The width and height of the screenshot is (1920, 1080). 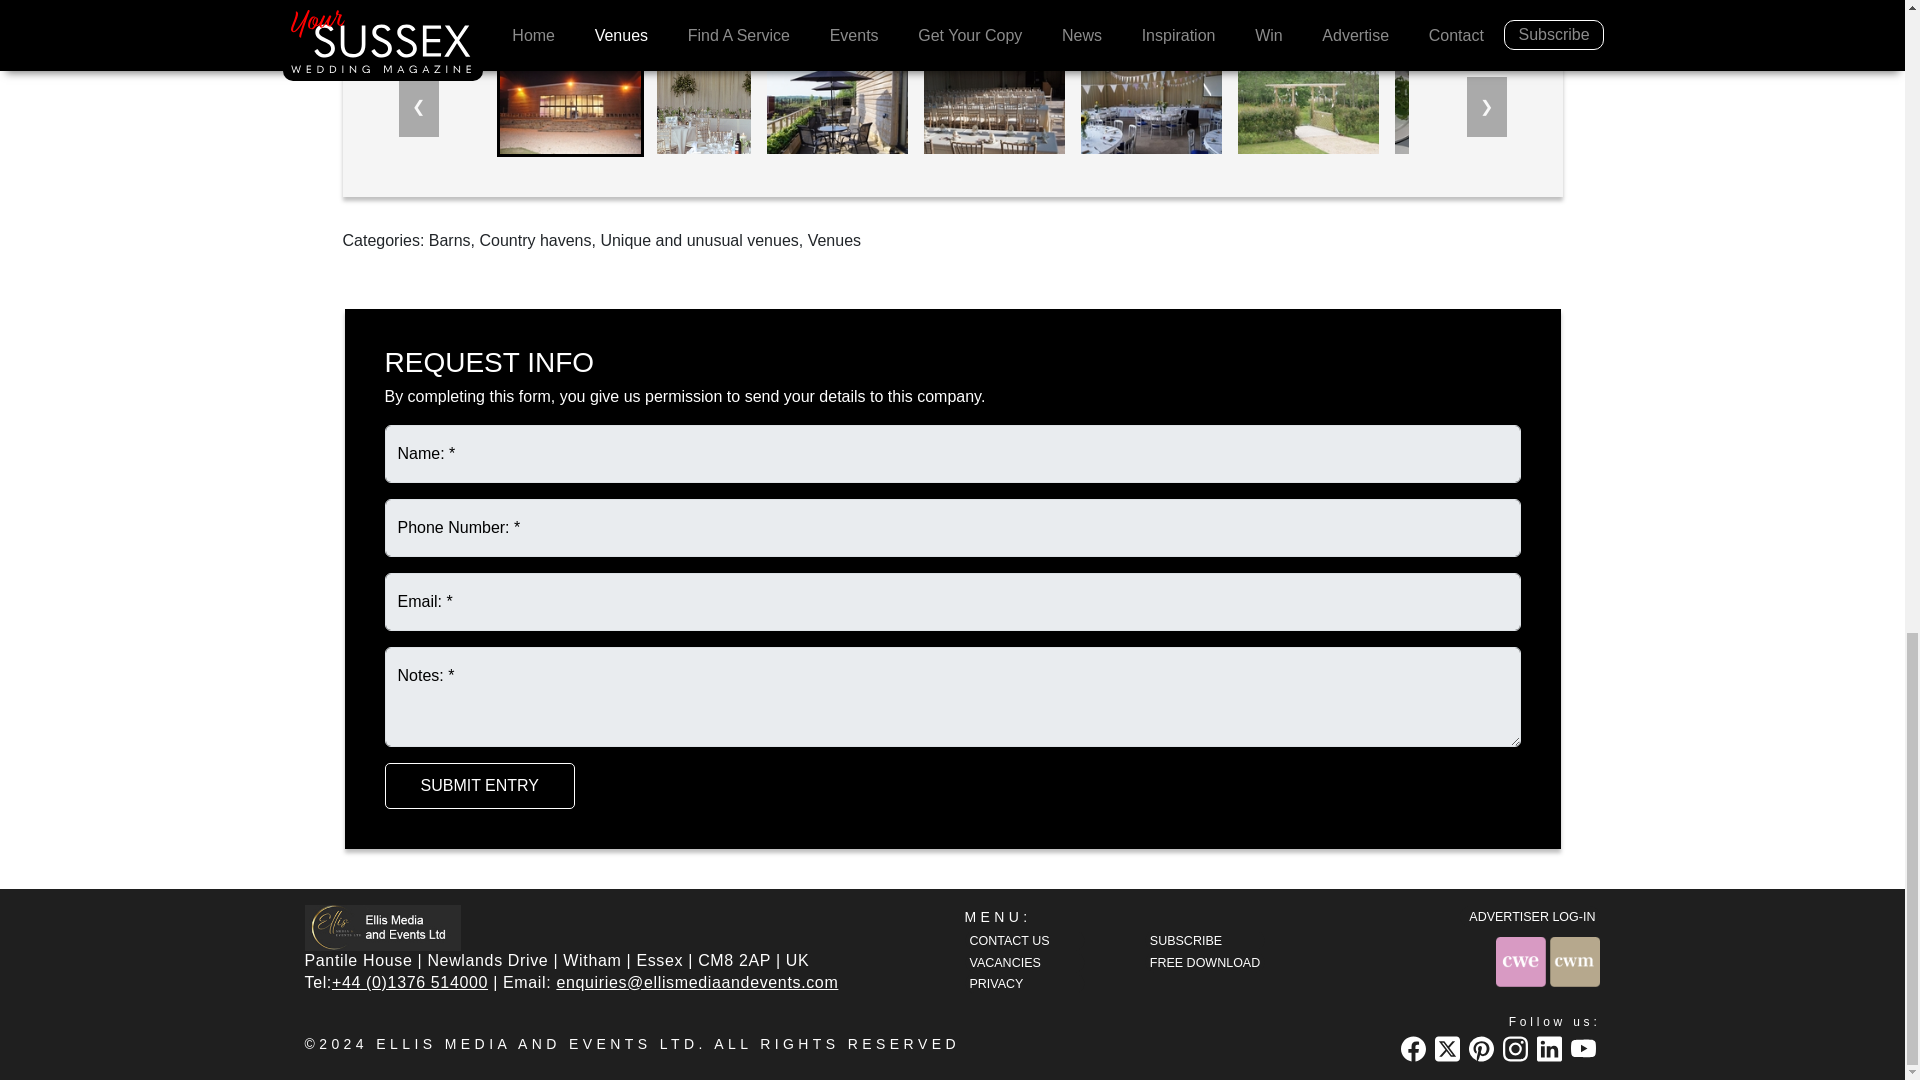 I want to click on Contact the team at Ellis Media and Events Ltd, so click(x=1024, y=940).